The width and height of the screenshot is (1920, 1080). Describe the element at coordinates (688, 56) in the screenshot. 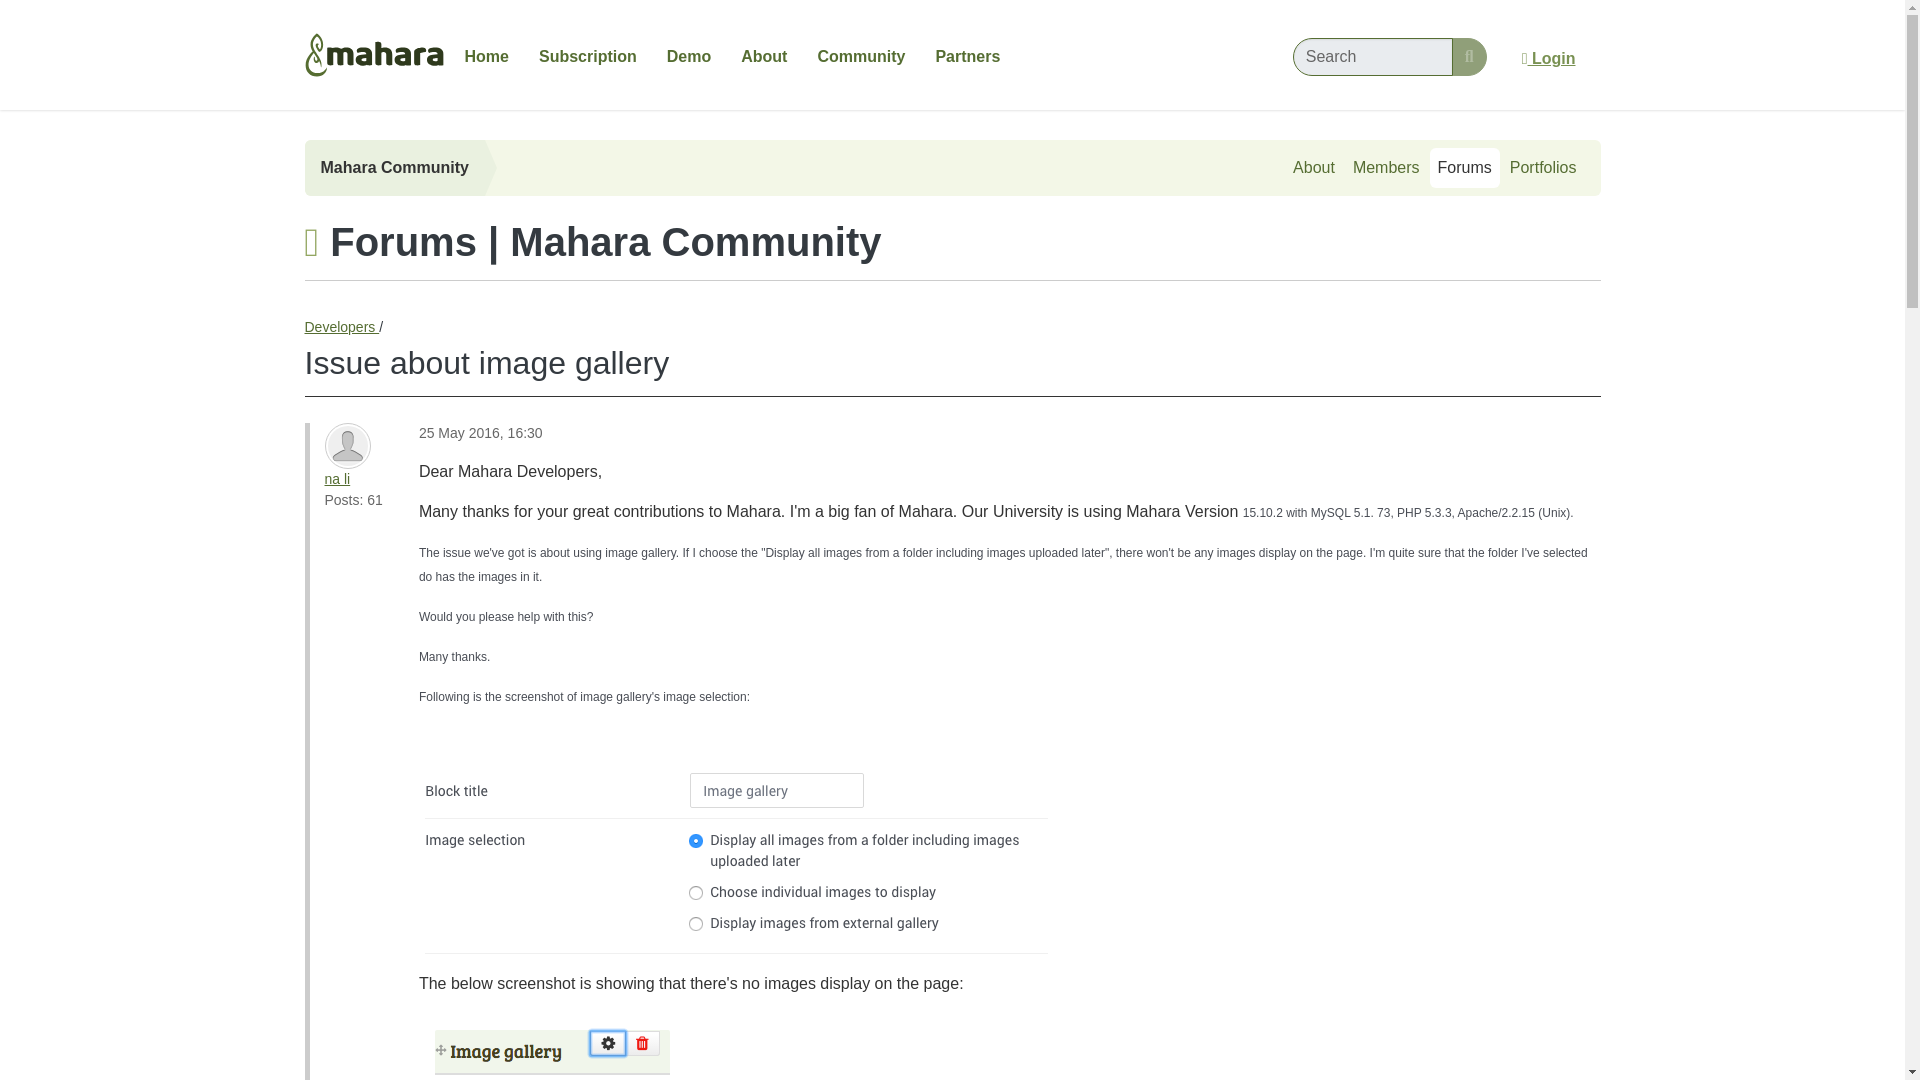

I see `Demo` at that location.